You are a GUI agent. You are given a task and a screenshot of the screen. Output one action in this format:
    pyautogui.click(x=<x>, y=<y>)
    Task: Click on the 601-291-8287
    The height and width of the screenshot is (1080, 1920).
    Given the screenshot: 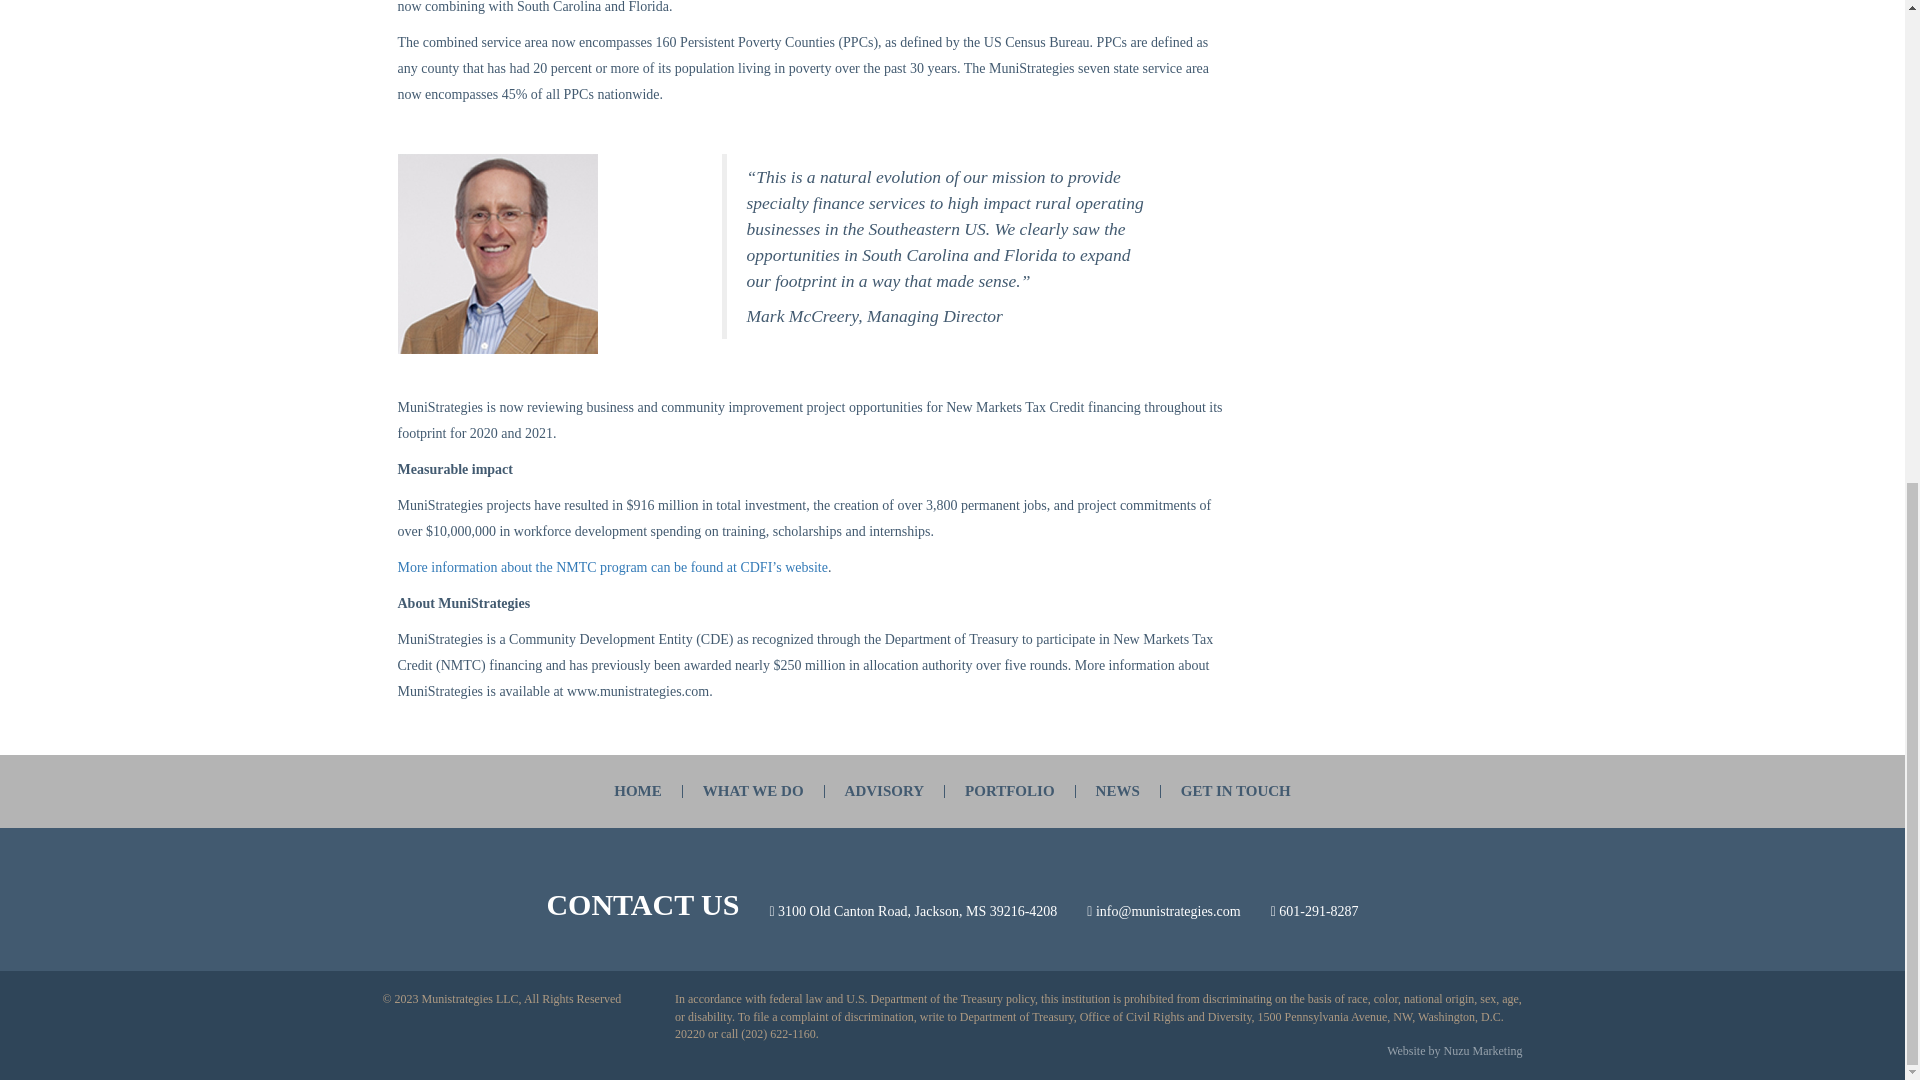 What is the action you would take?
    pyautogui.click(x=1318, y=911)
    